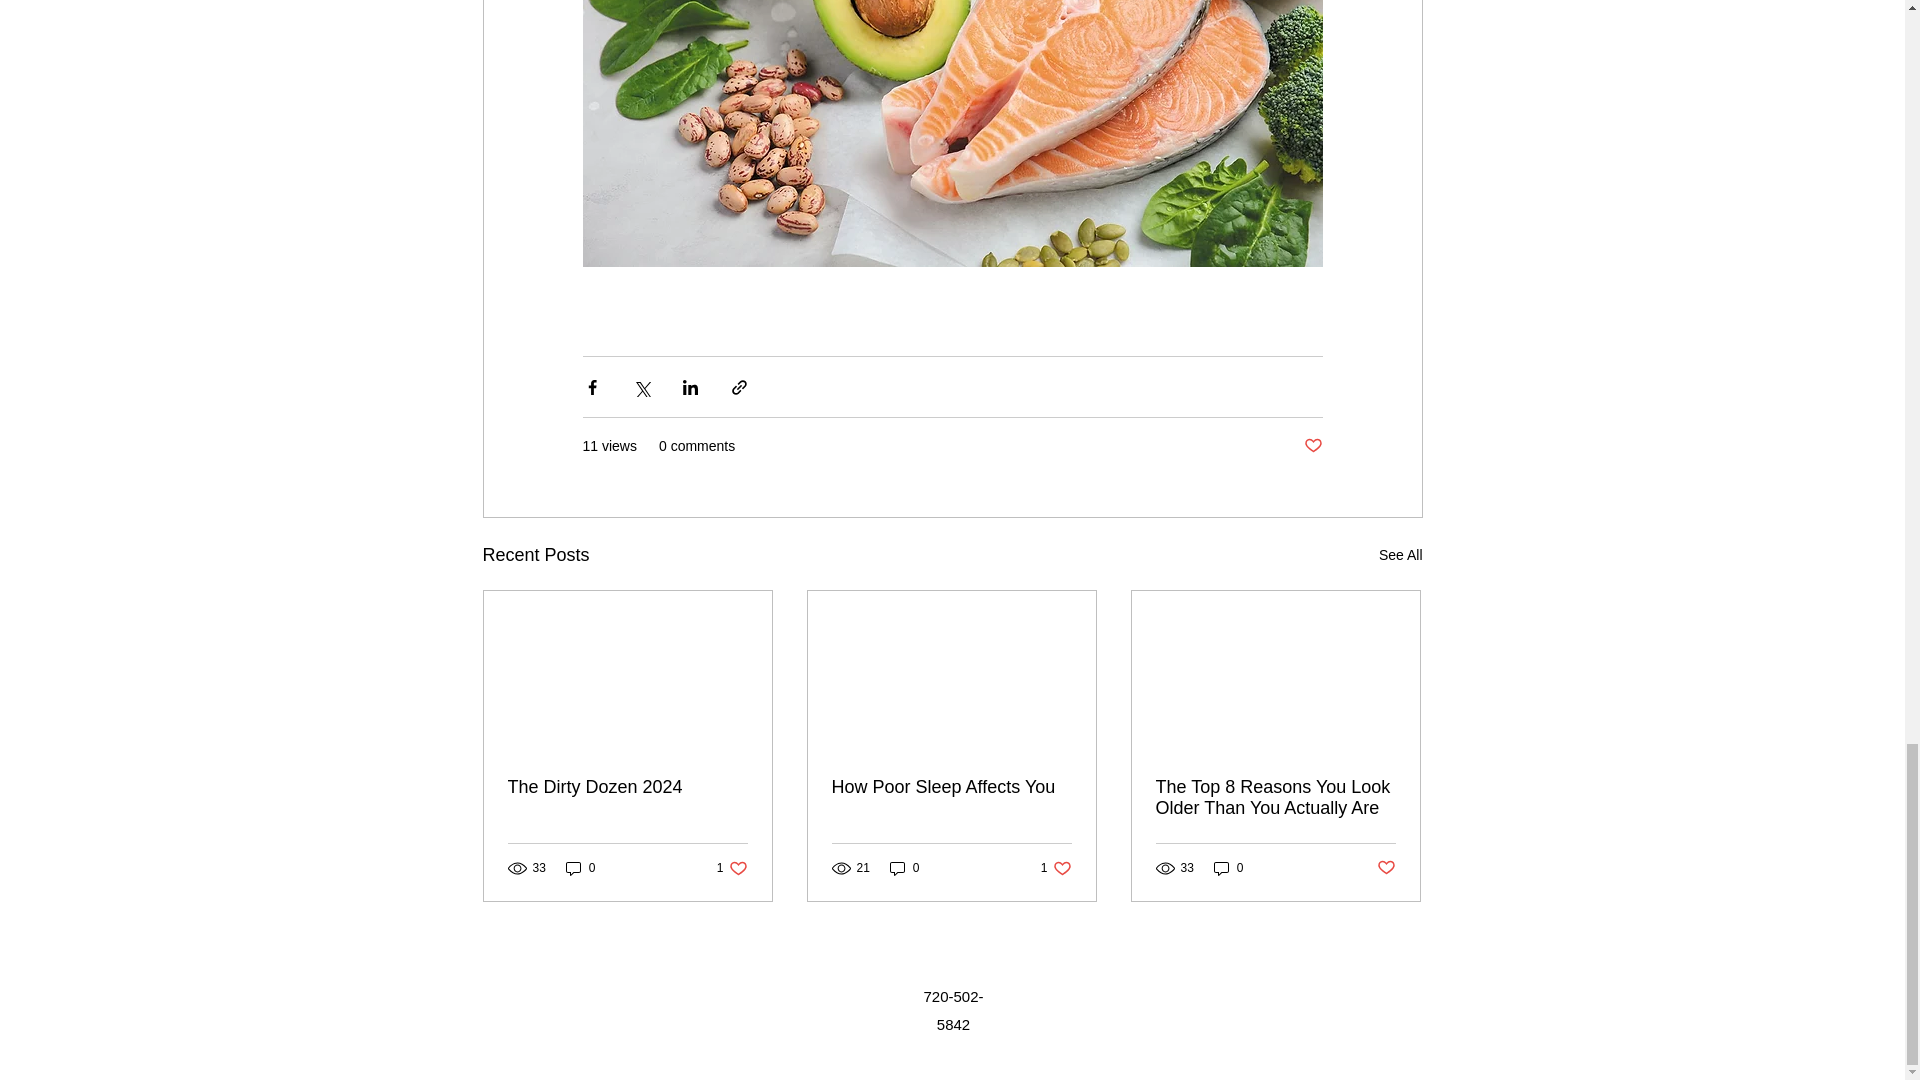 This screenshot has width=1920, height=1080. Describe the element at coordinates (732, 868) in the screenshot. I see `0` at that location.